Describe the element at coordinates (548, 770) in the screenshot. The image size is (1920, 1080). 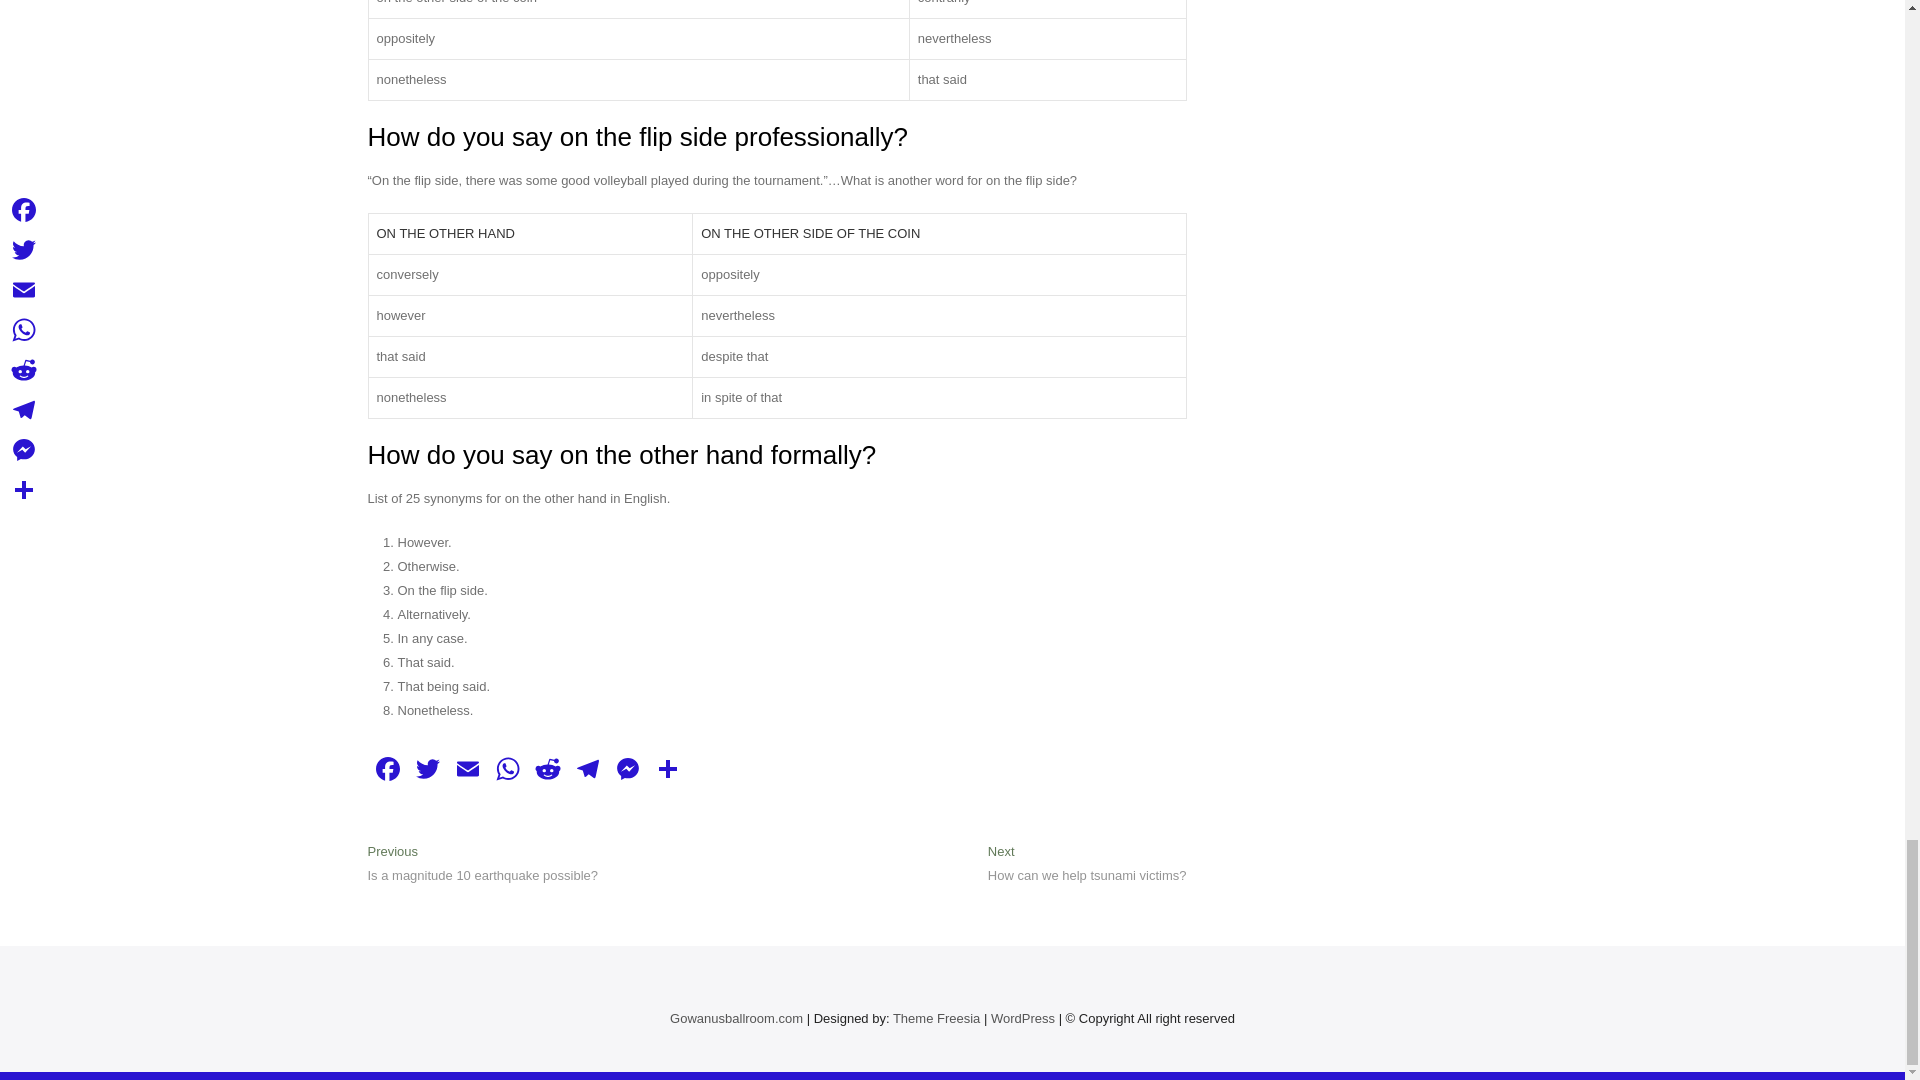
I see `Reddit` at that location.